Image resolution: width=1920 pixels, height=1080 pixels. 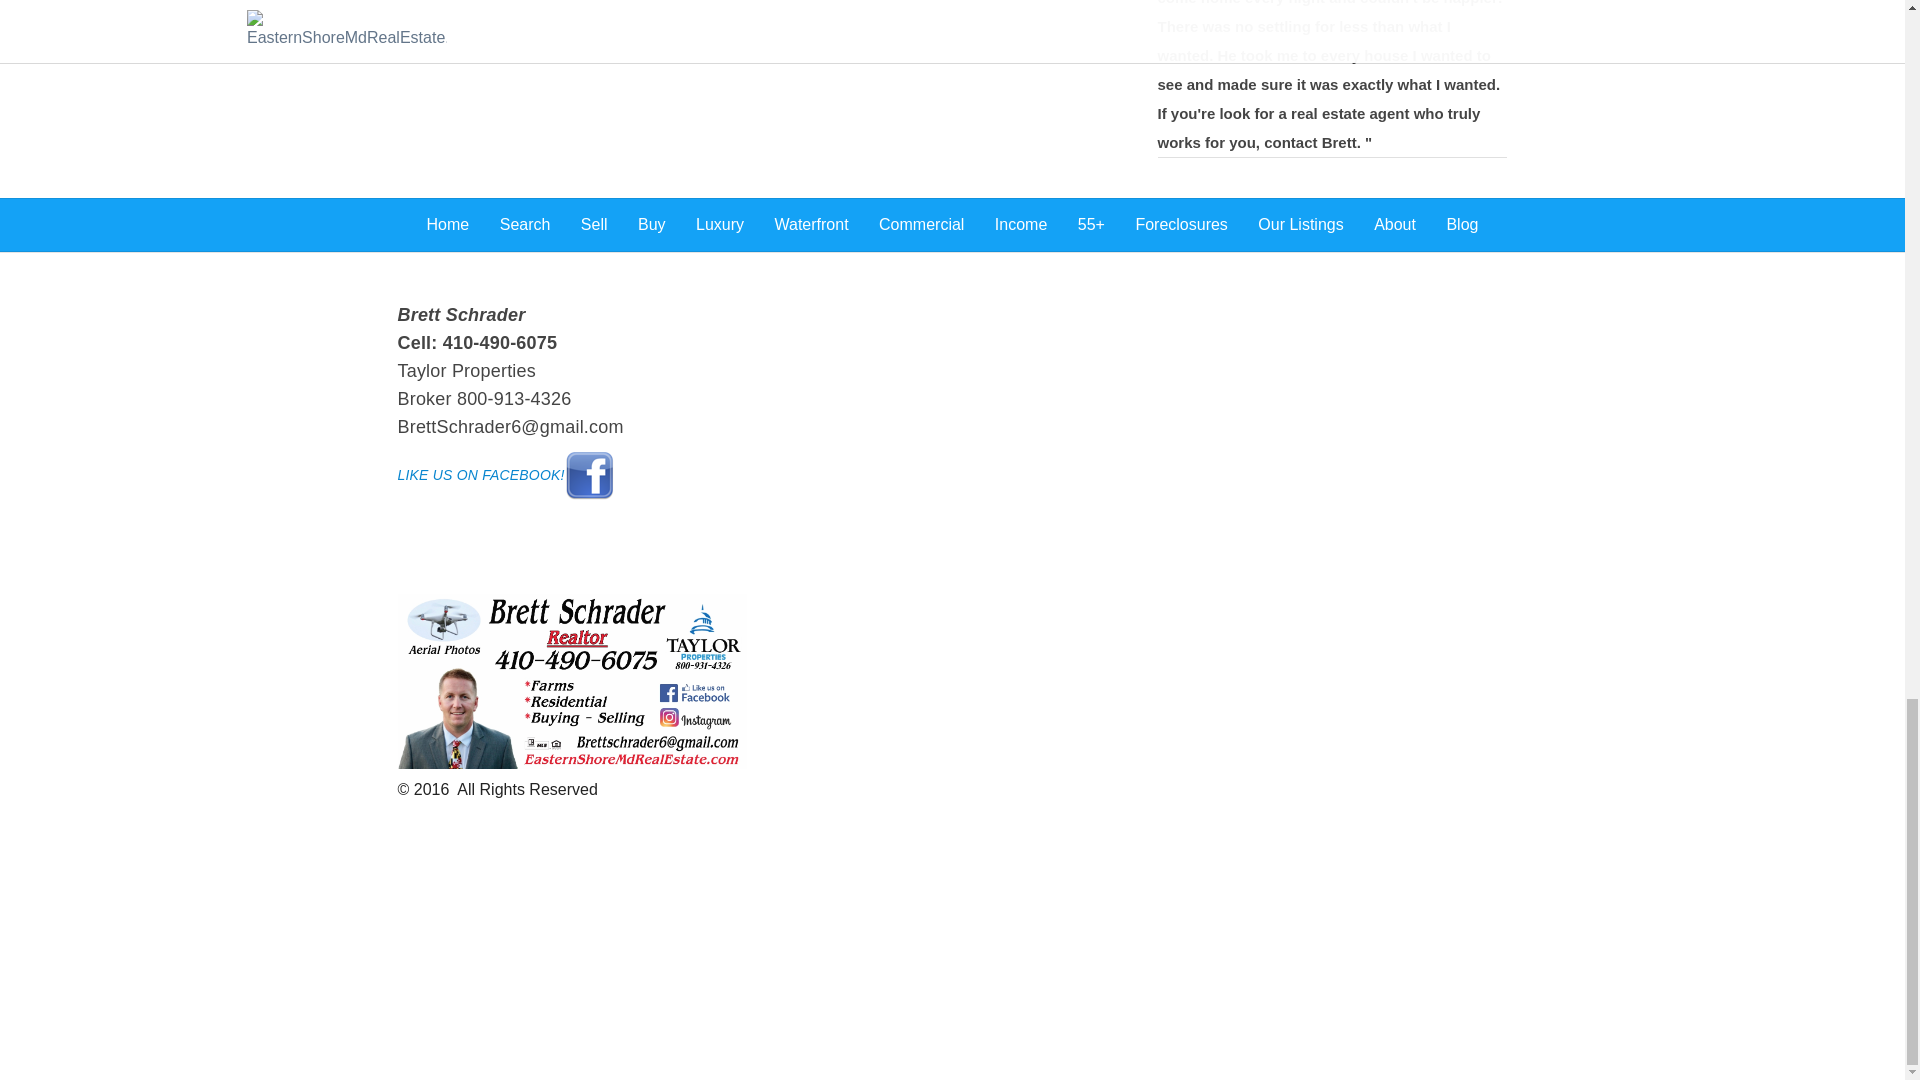 I want to click on Buy, so click(x=652, y=224).